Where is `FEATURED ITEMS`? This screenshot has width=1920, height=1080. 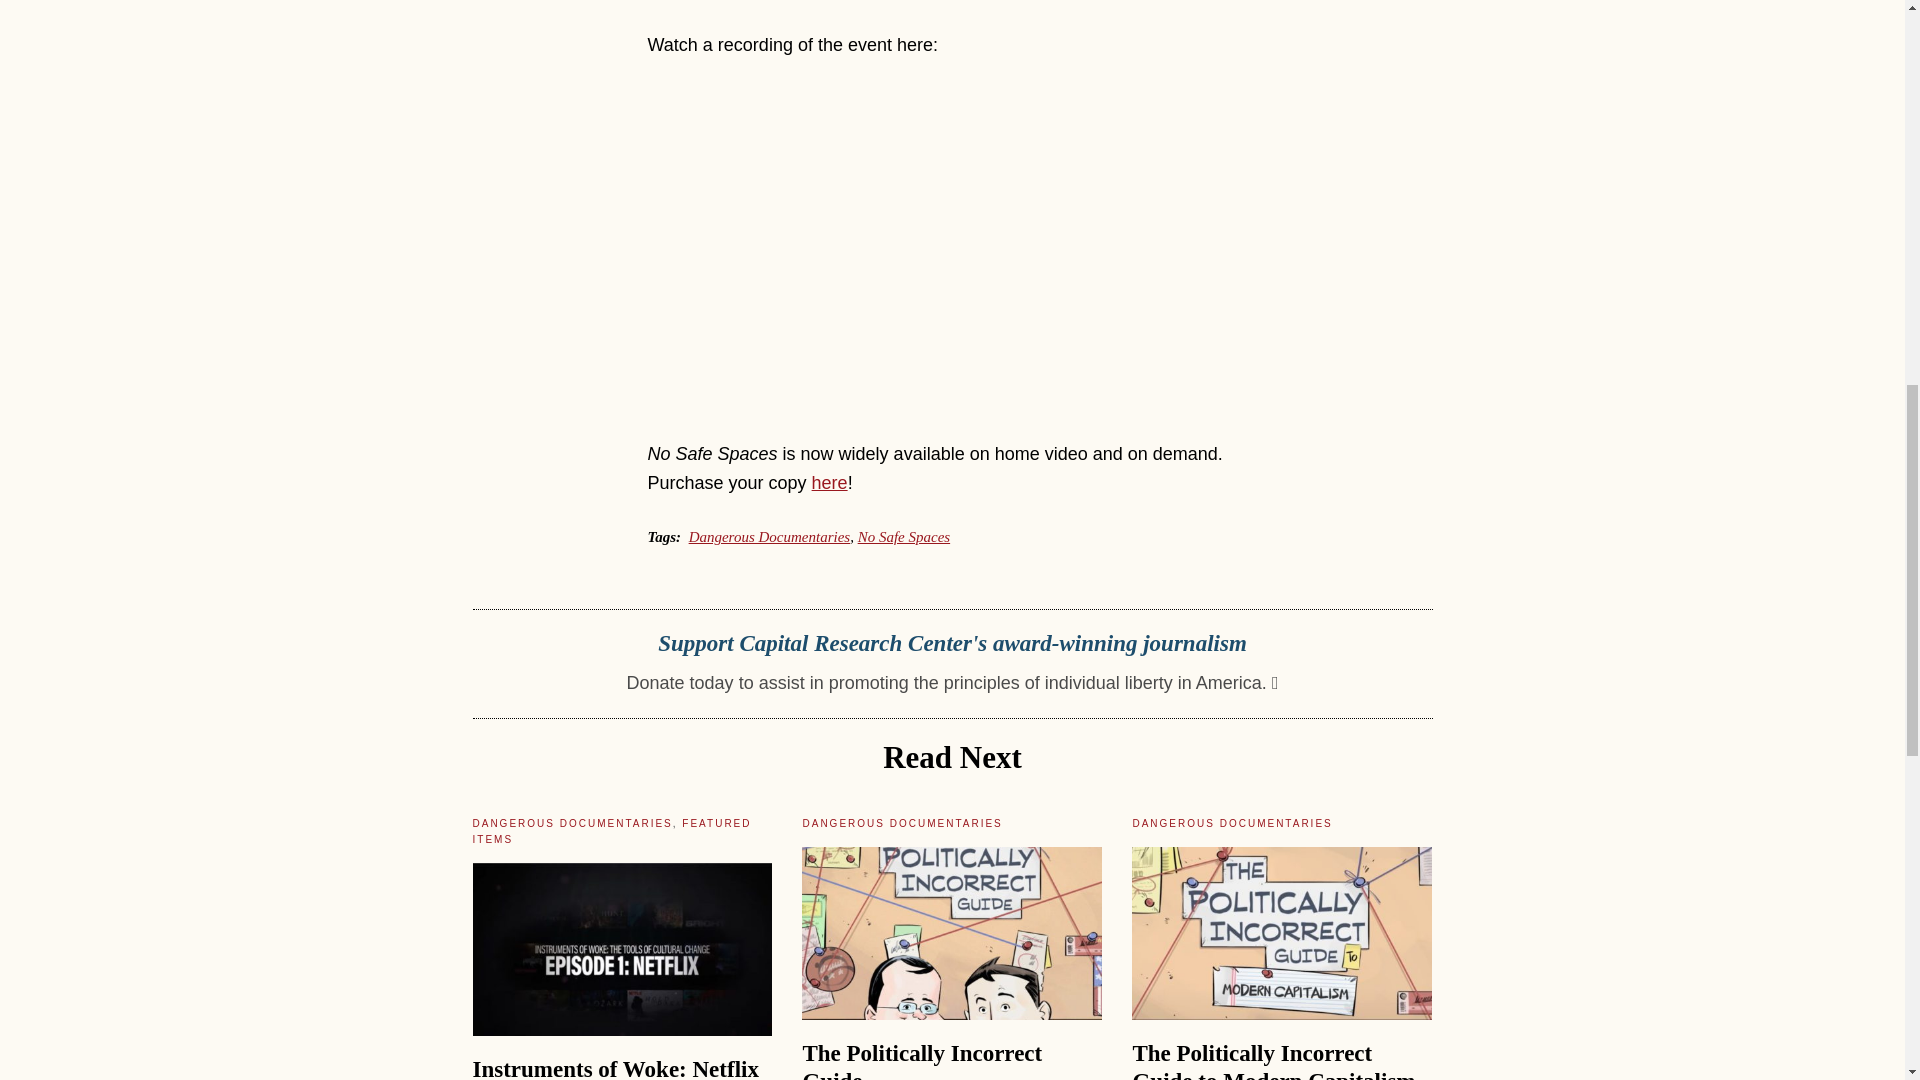
FEATURED ITEMS is located at coordinates (611, 830).